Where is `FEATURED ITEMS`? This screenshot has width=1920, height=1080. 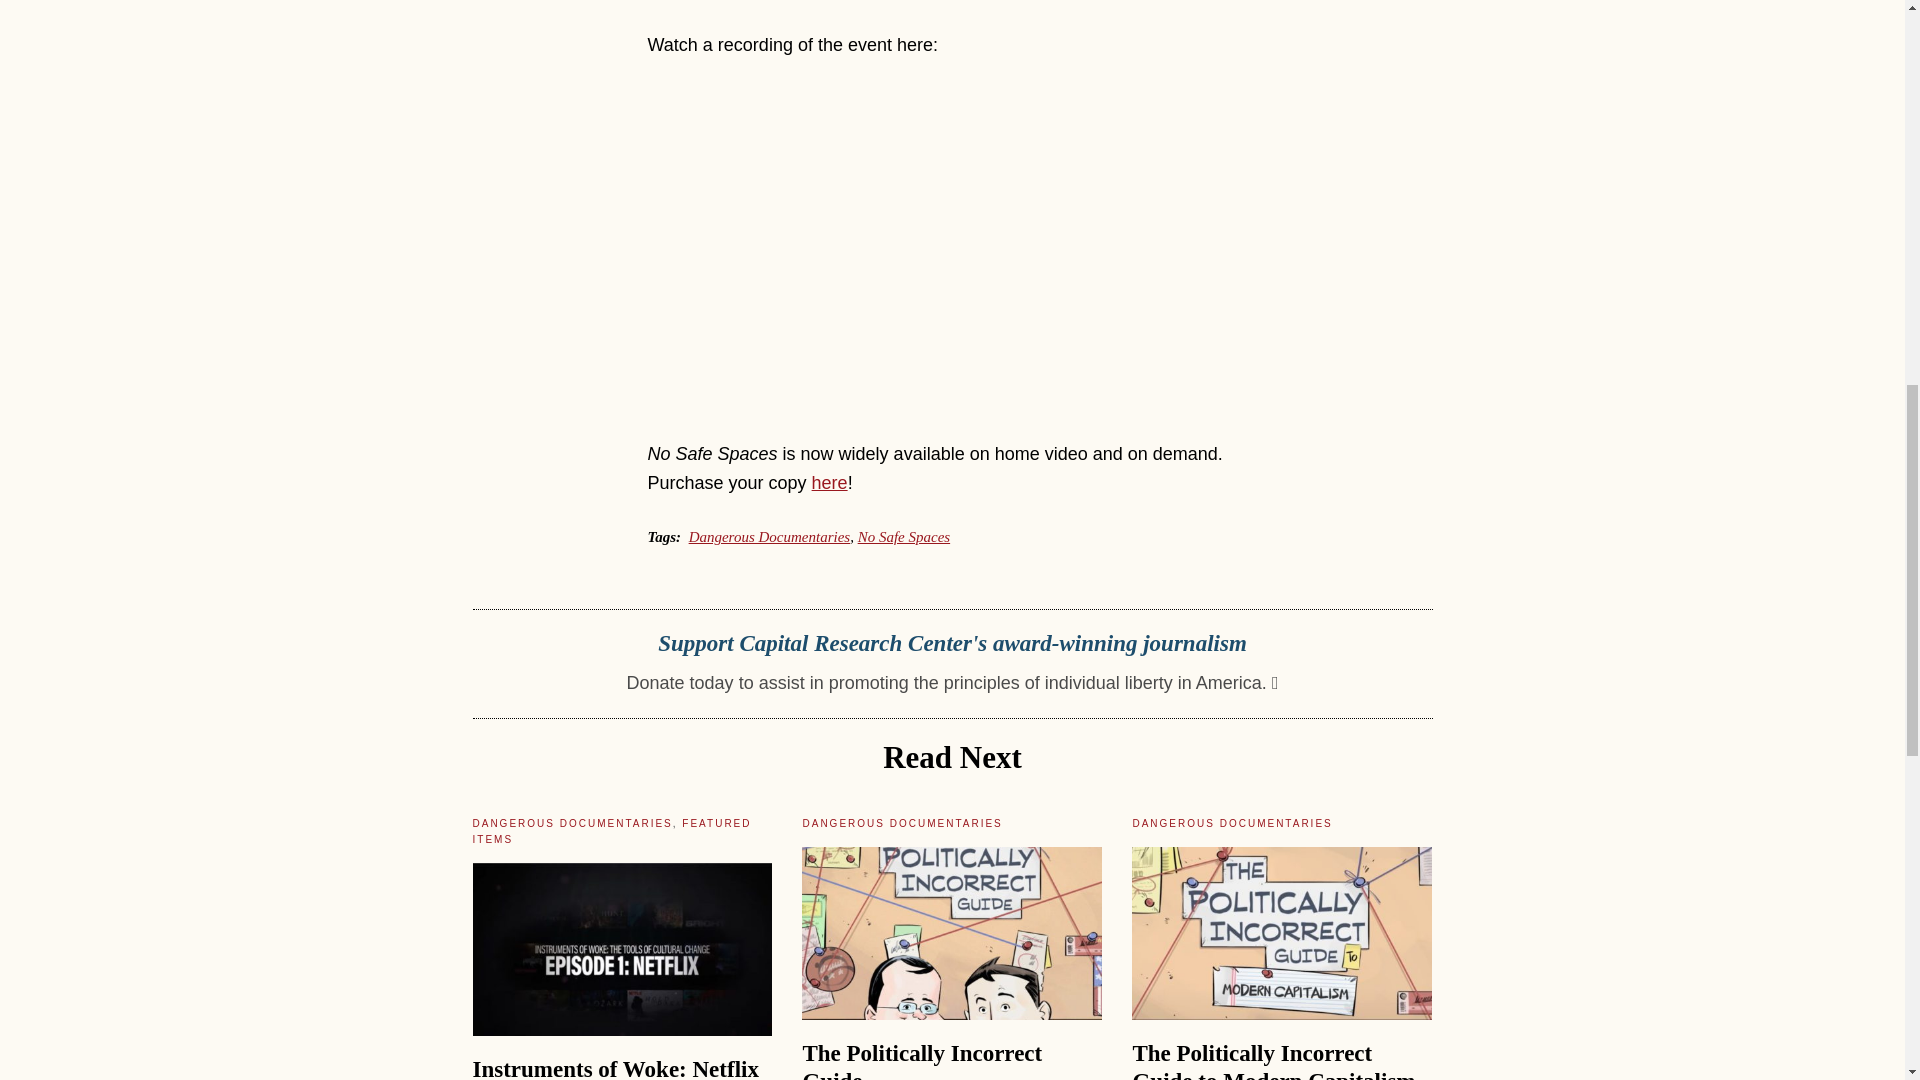
FEATURED ITEMS is located at coordinates (611, 830).